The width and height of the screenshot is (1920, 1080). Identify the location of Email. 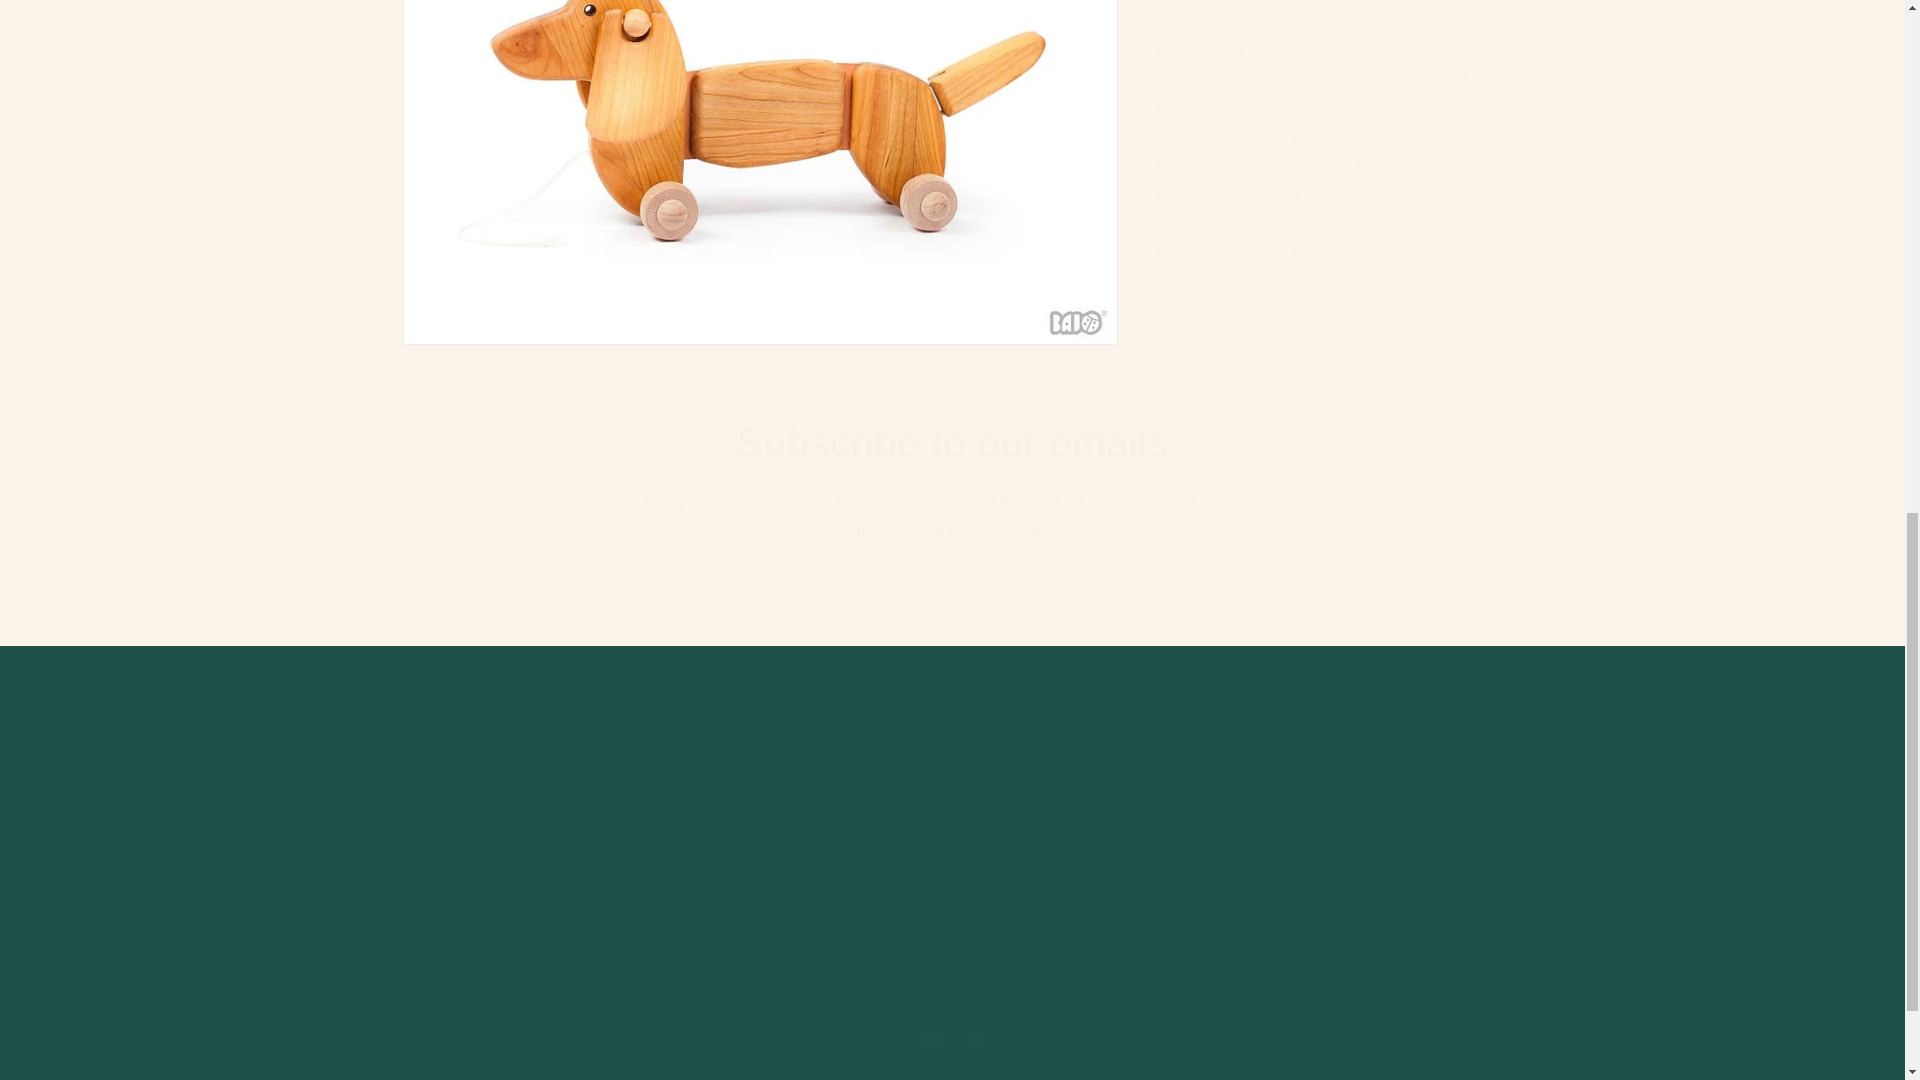
(951, 1040).